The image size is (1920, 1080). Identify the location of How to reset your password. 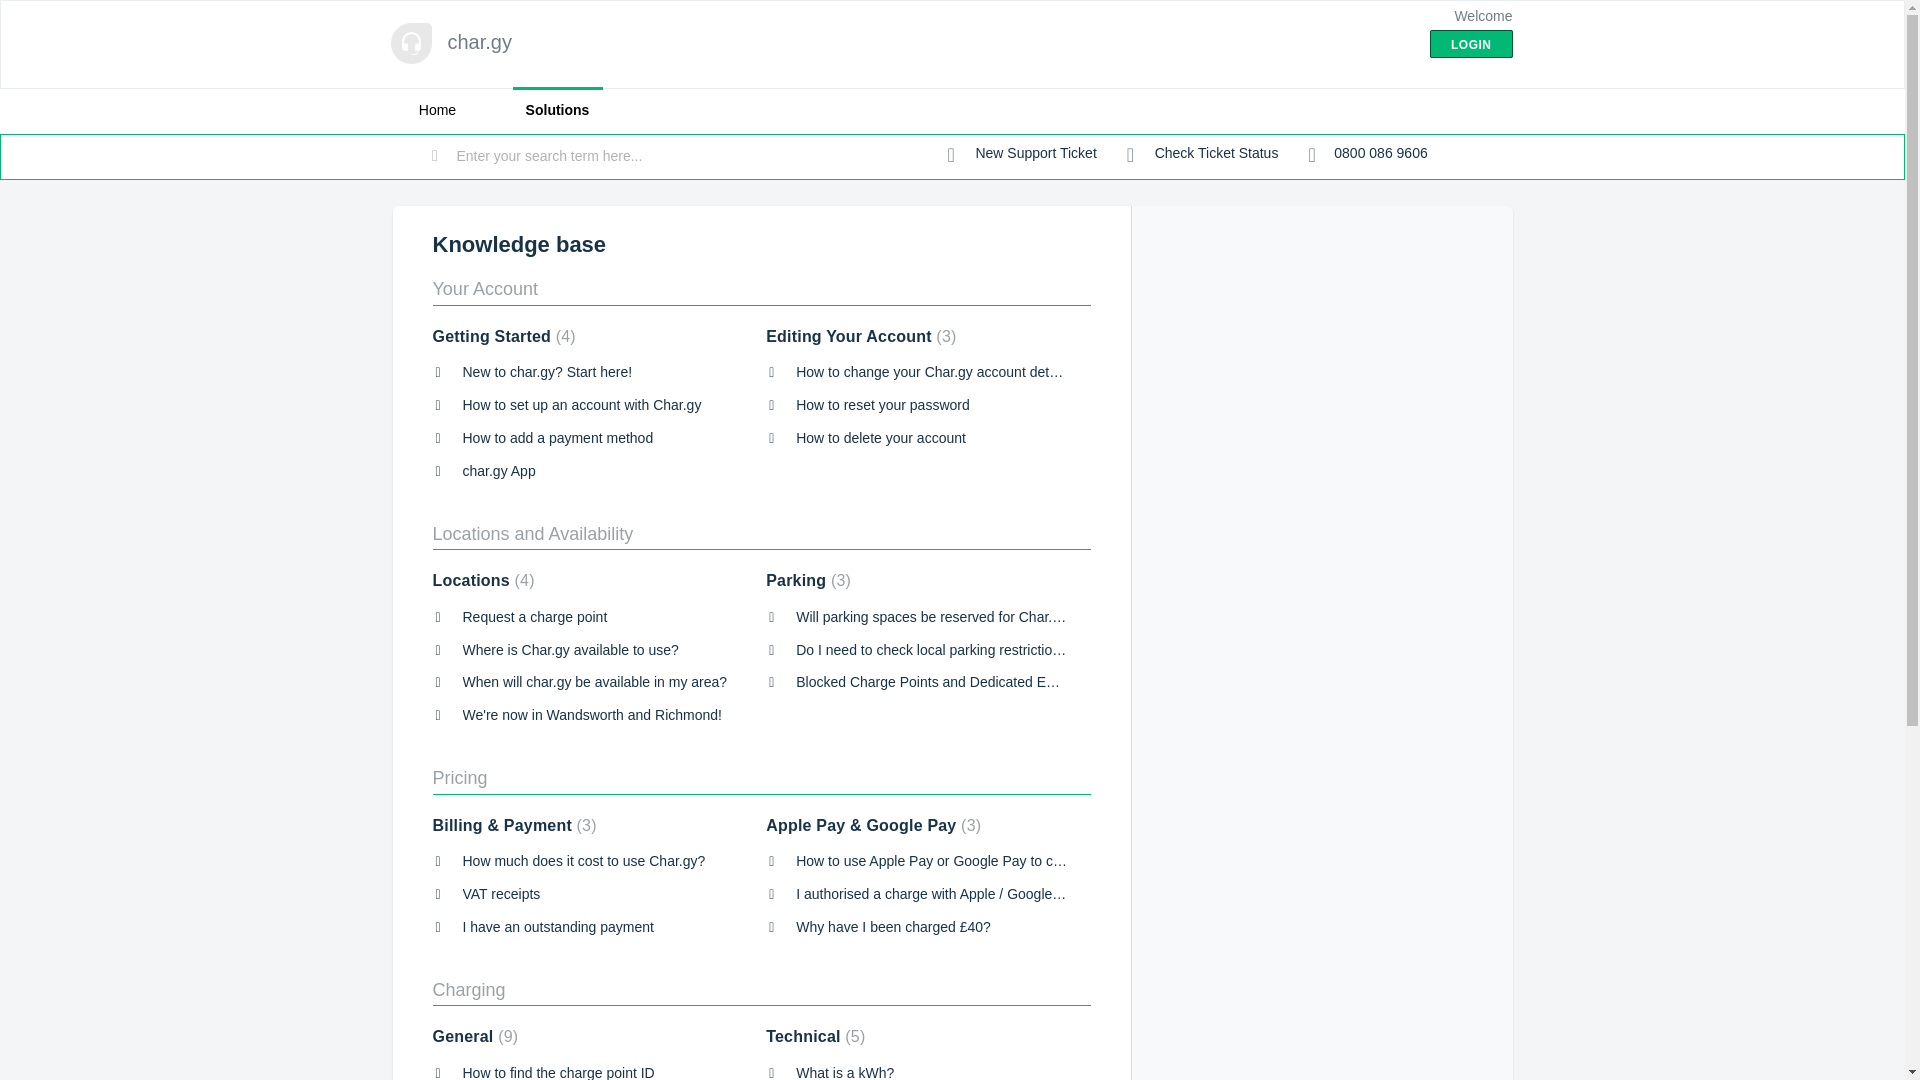
(882, 404).